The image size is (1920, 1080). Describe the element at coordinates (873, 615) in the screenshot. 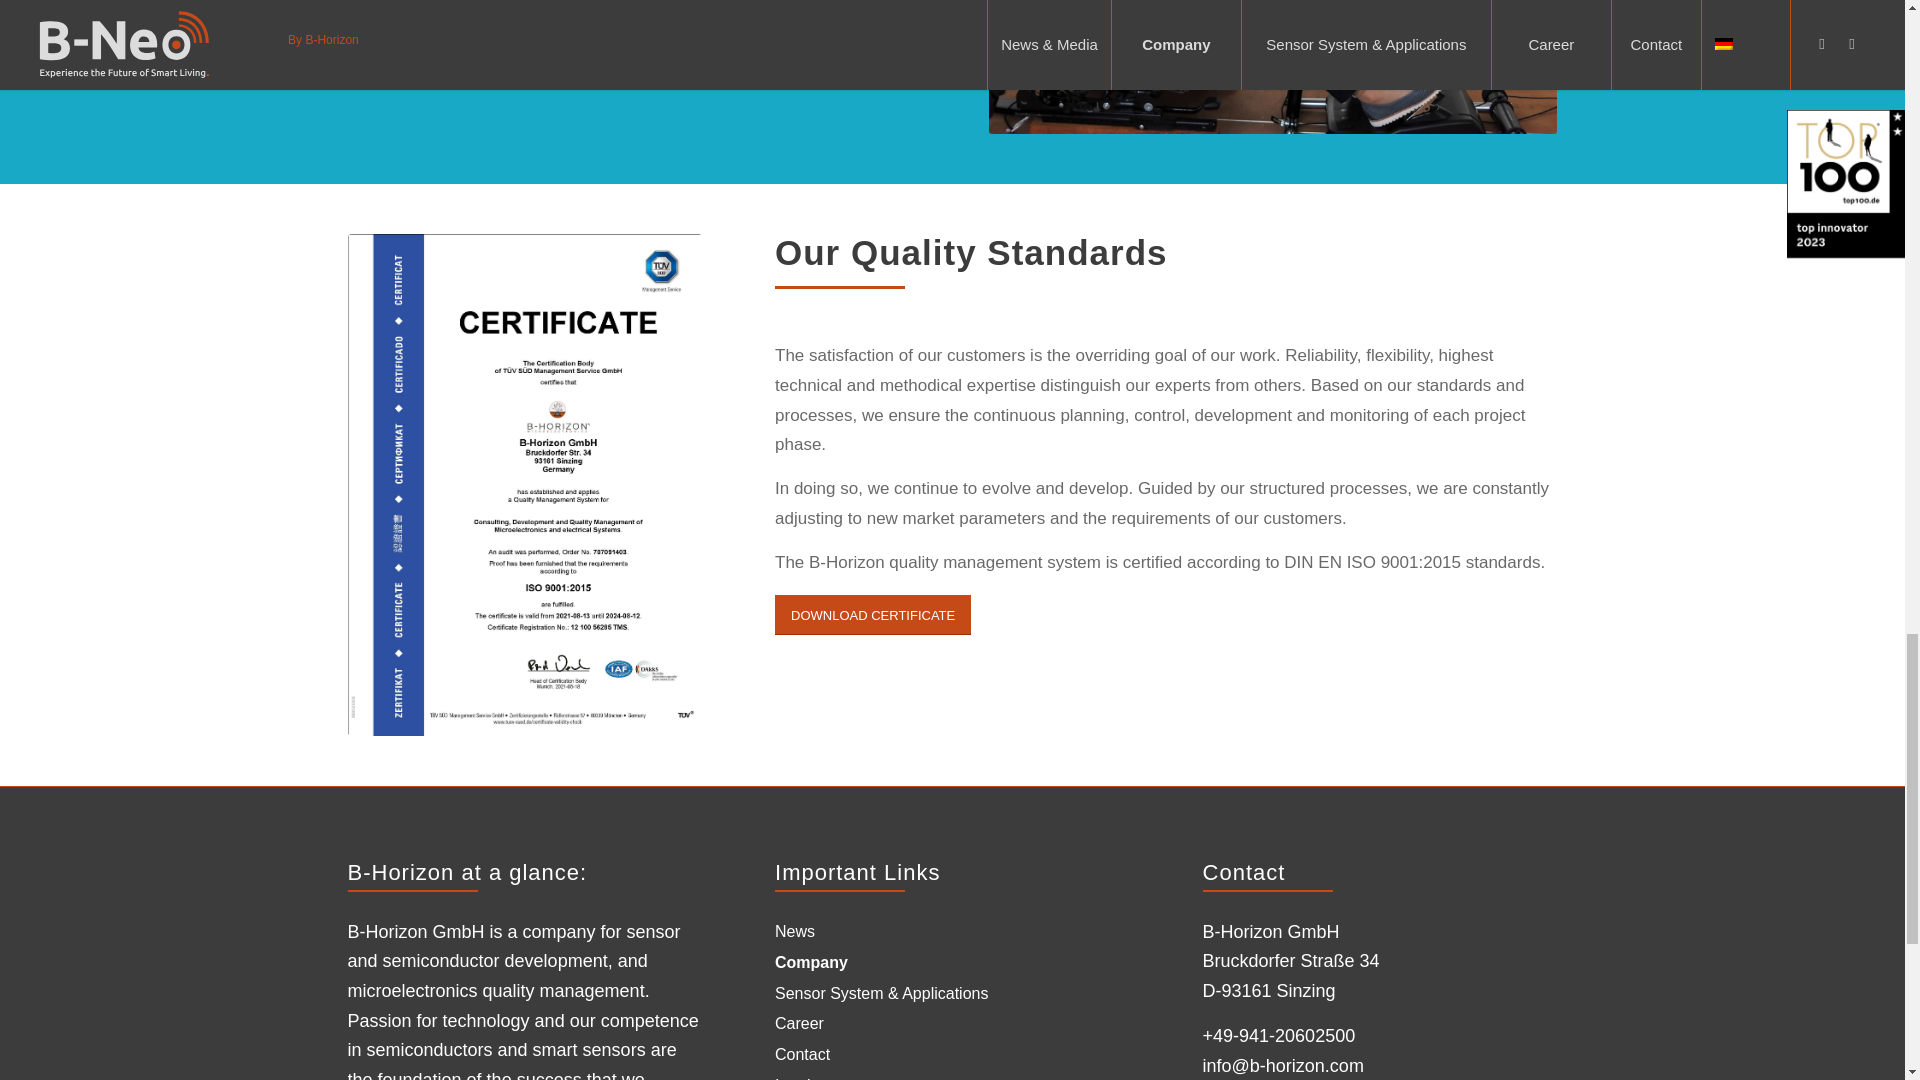

I see `DOWNLOAD CERTIFICATE` at that location.